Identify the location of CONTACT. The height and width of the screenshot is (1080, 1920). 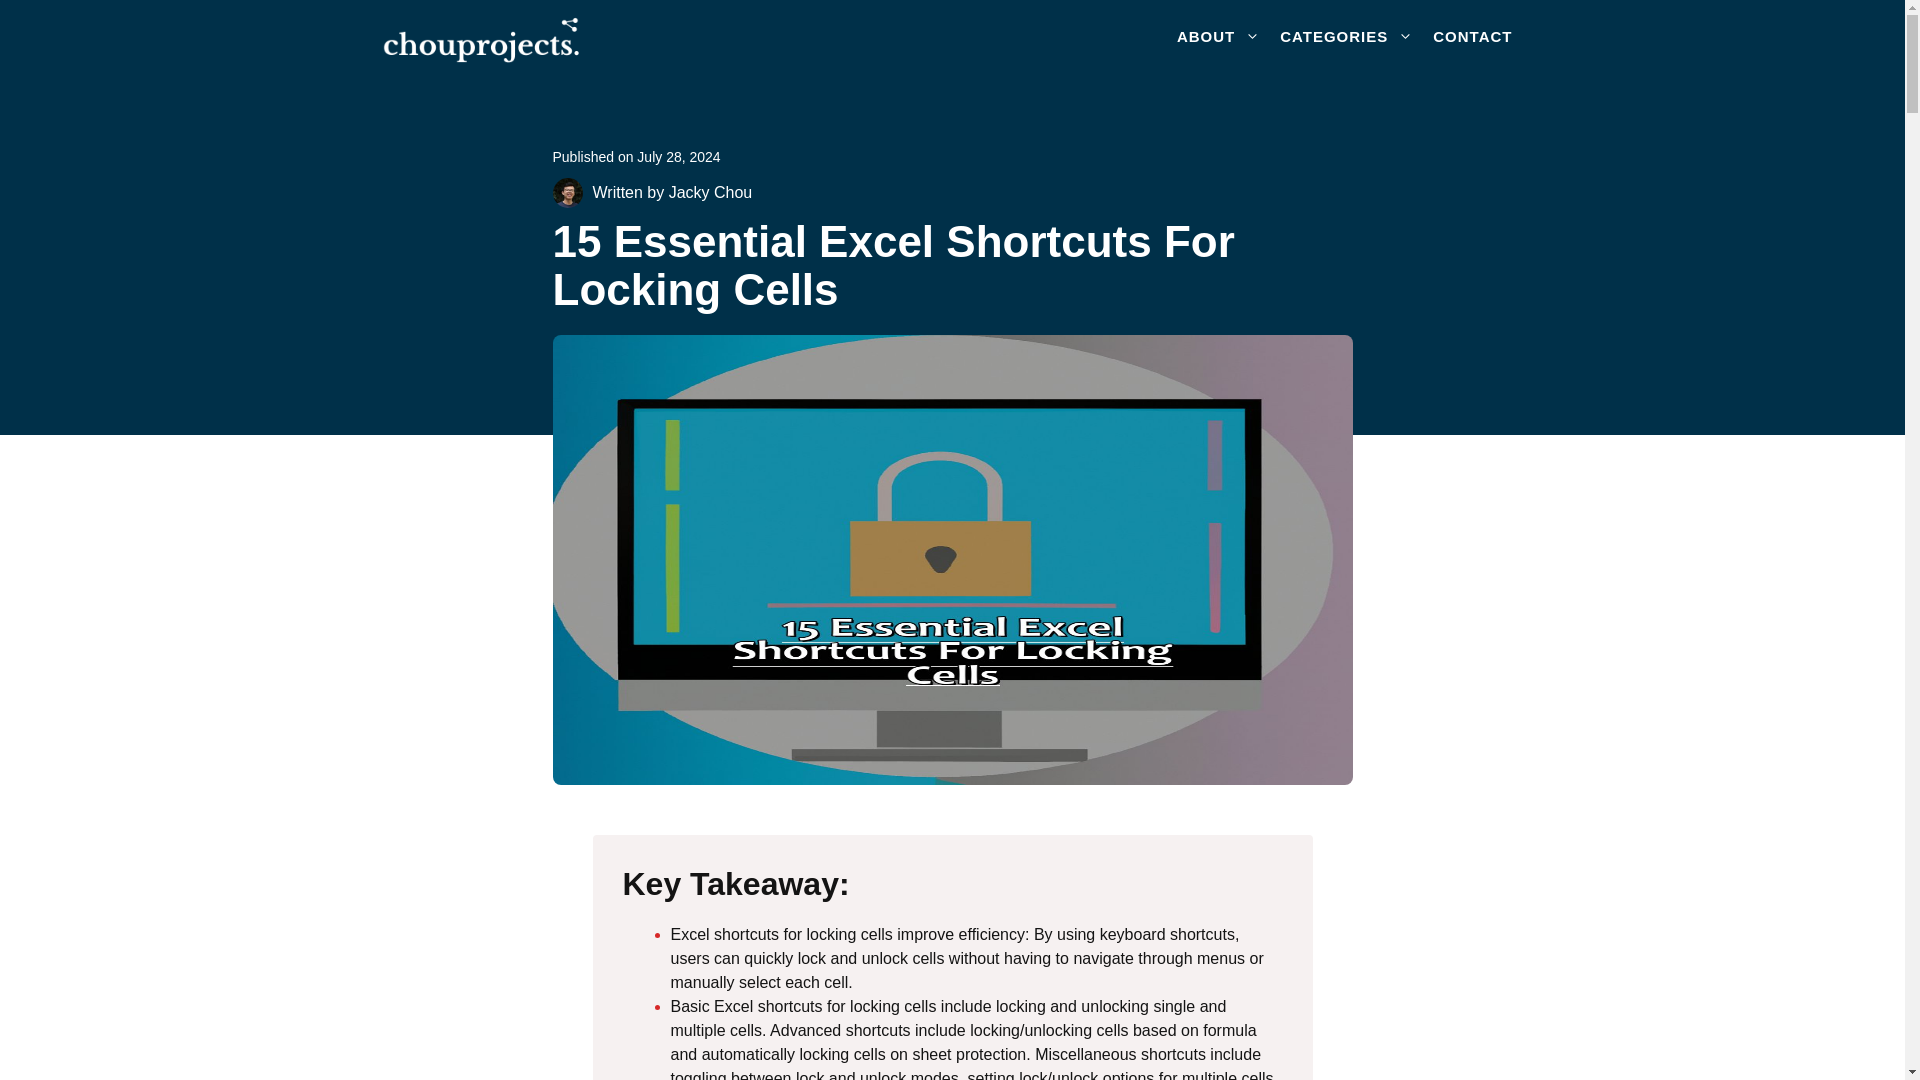
(1472, 36).